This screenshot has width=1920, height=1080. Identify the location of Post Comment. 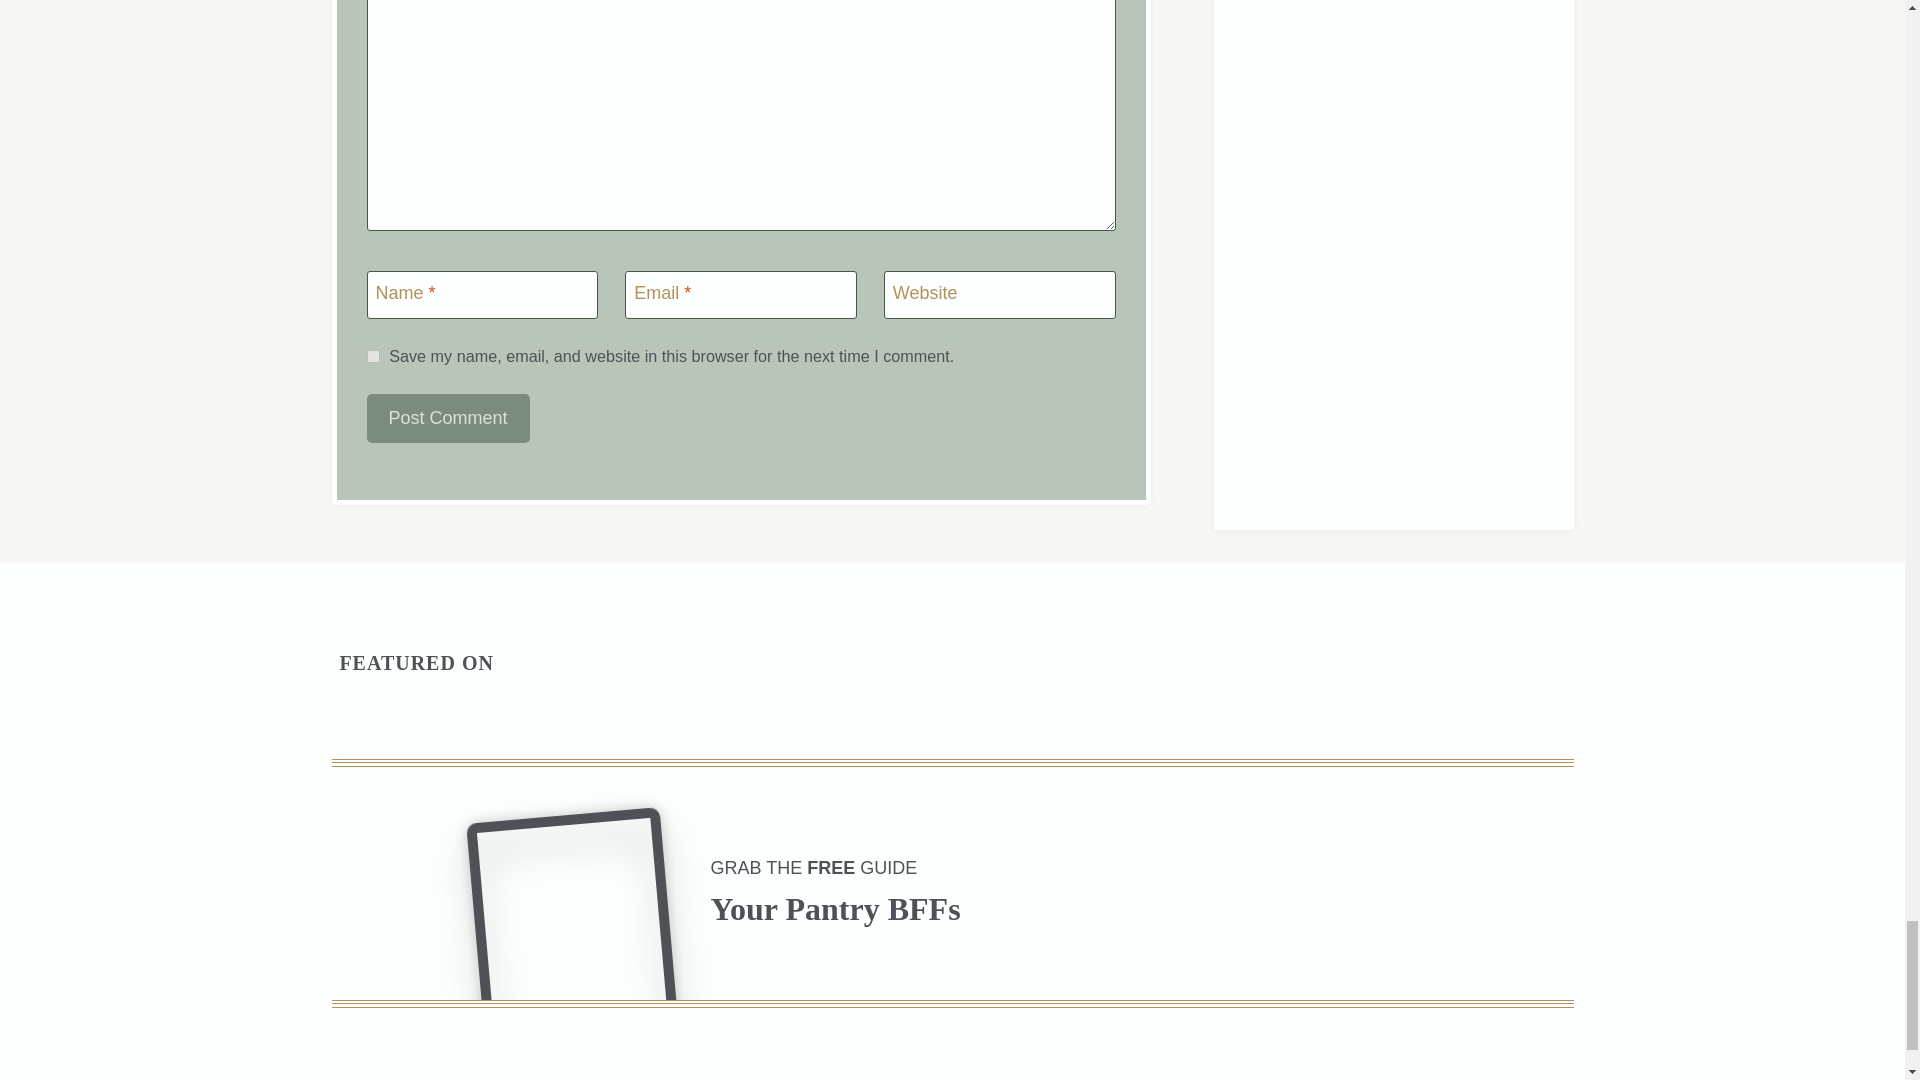
(448, 418).